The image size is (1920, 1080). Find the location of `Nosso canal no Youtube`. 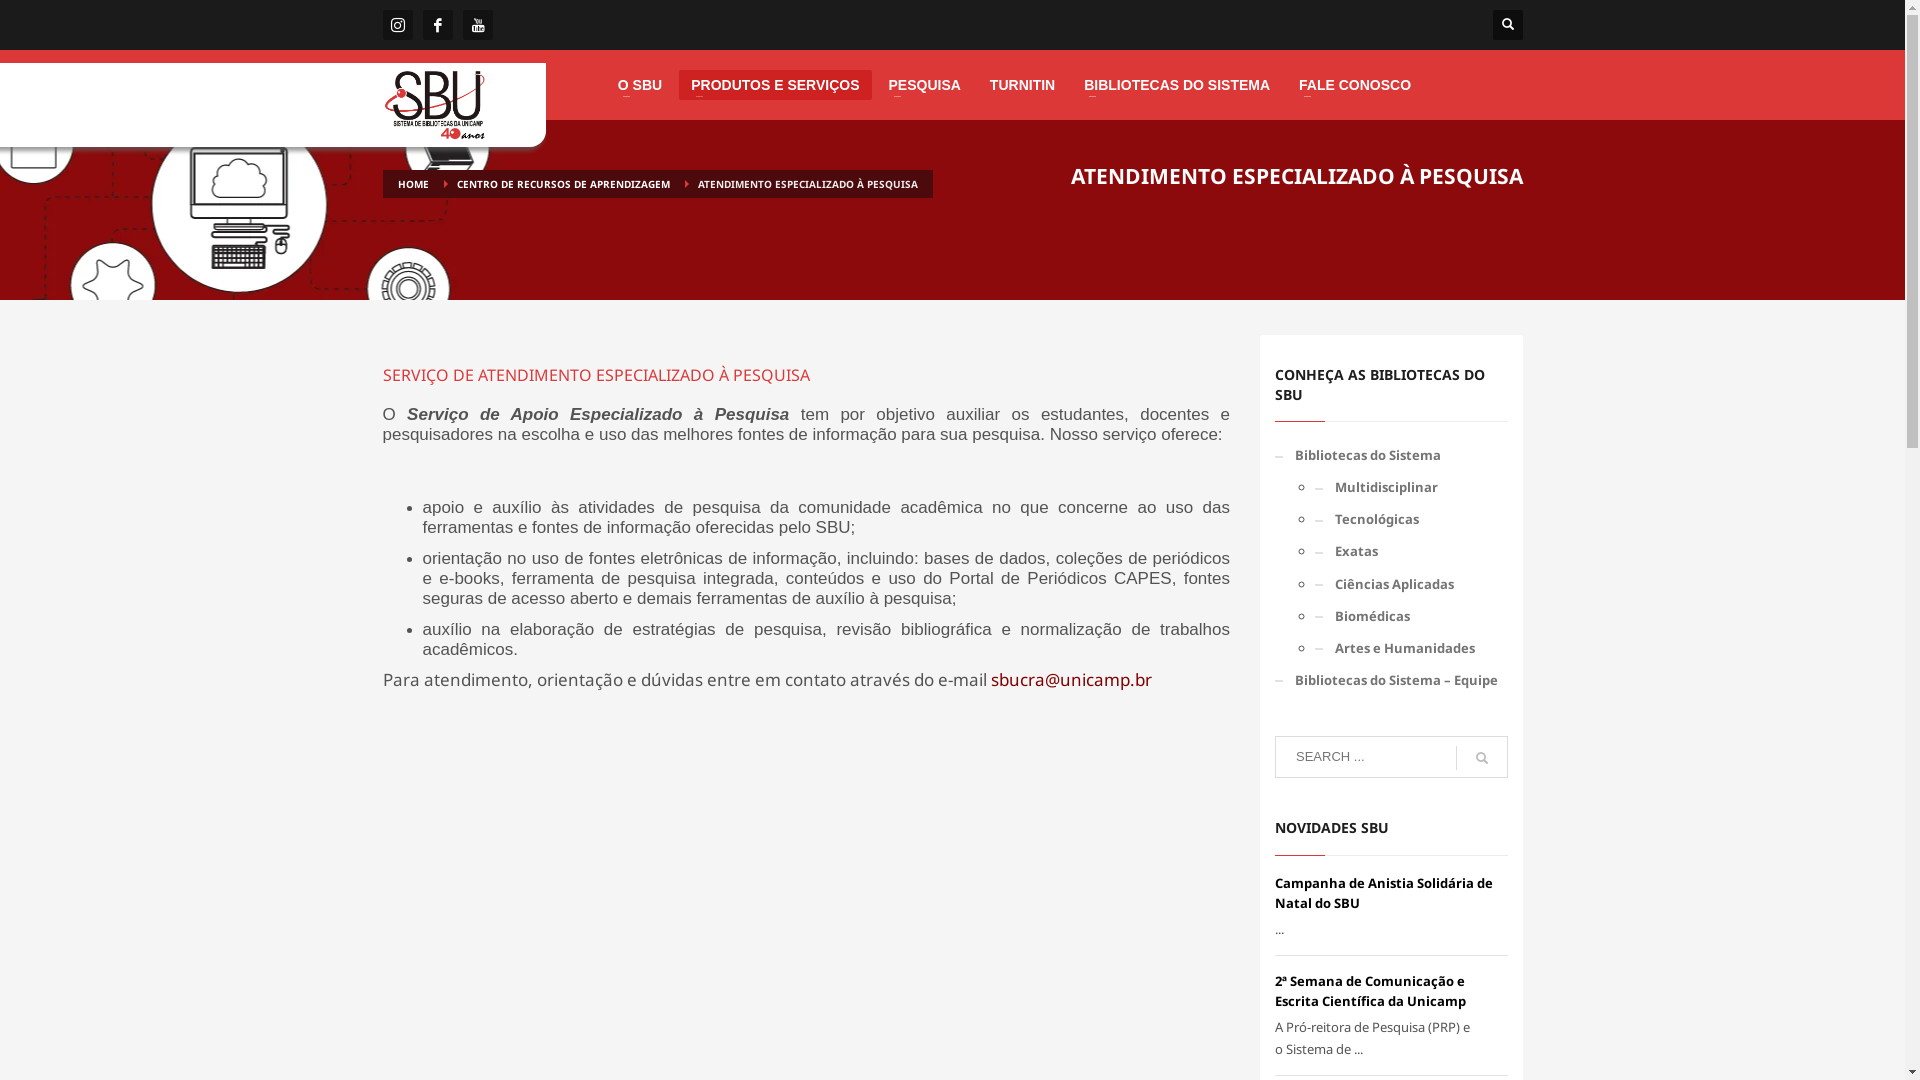

Nosso canal no Youtube is located at coordinates (476, 25).